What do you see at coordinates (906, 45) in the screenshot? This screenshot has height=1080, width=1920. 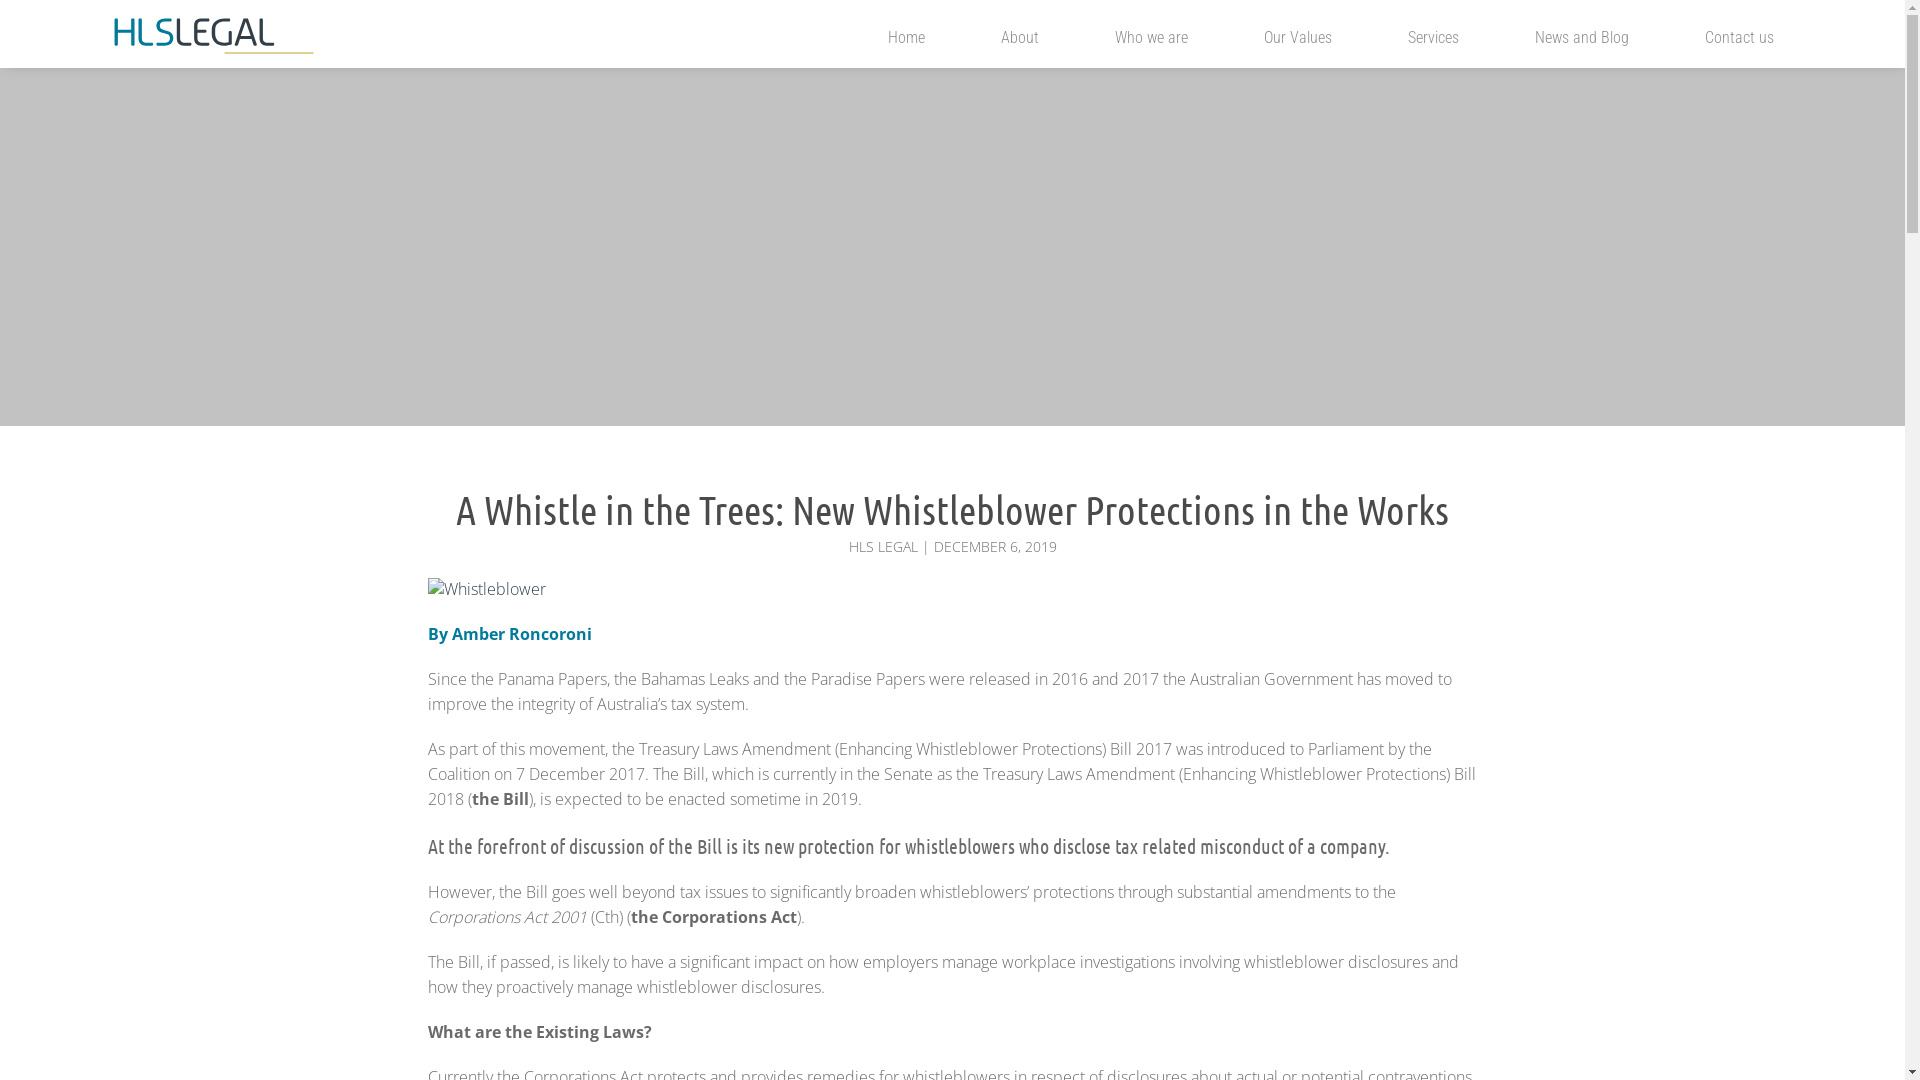 I see `Home` at bounding box center [906, 45].